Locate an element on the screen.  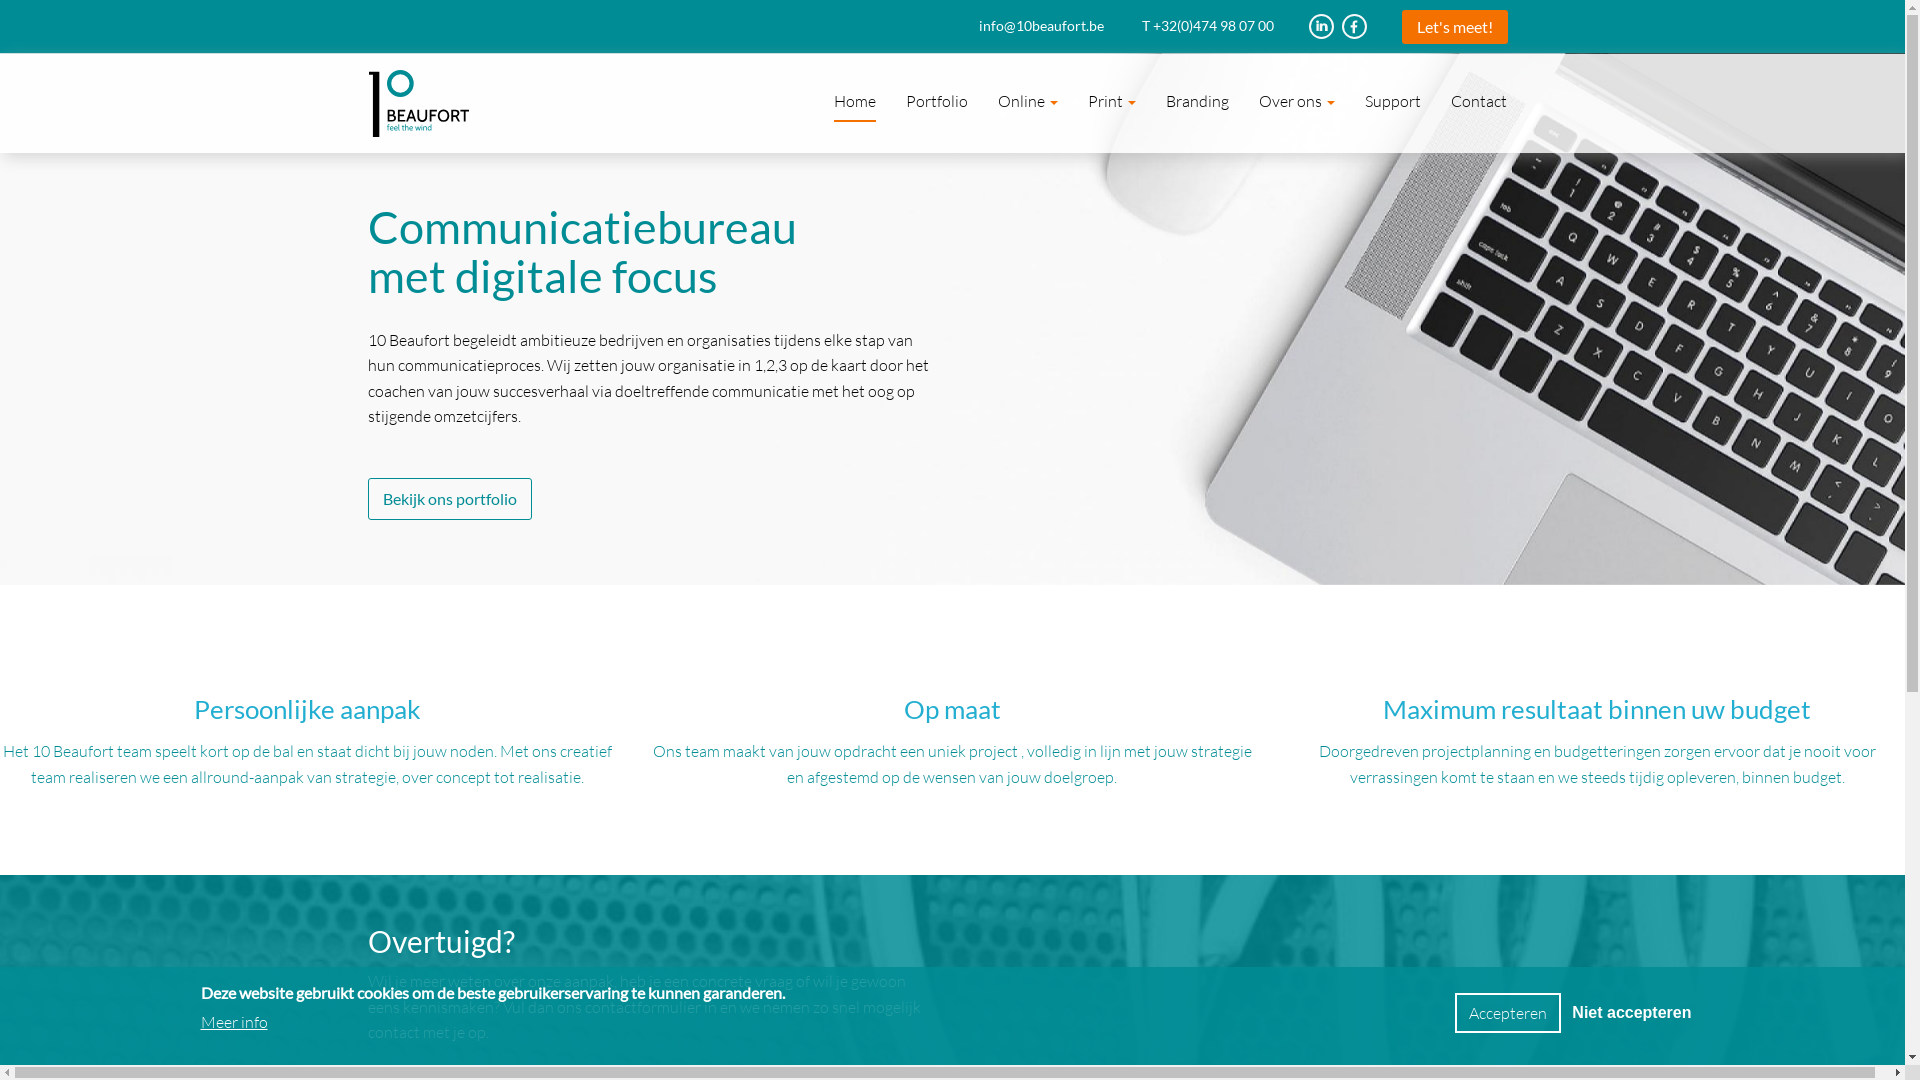
Support is located at coordinates (1393, 101).